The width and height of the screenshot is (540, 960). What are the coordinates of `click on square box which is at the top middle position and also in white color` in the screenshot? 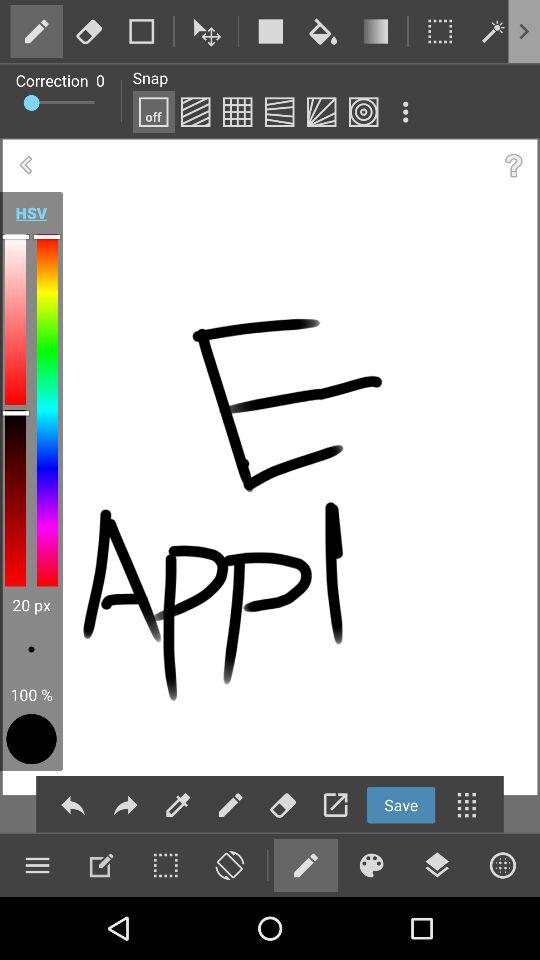 It's located at (271, 30).